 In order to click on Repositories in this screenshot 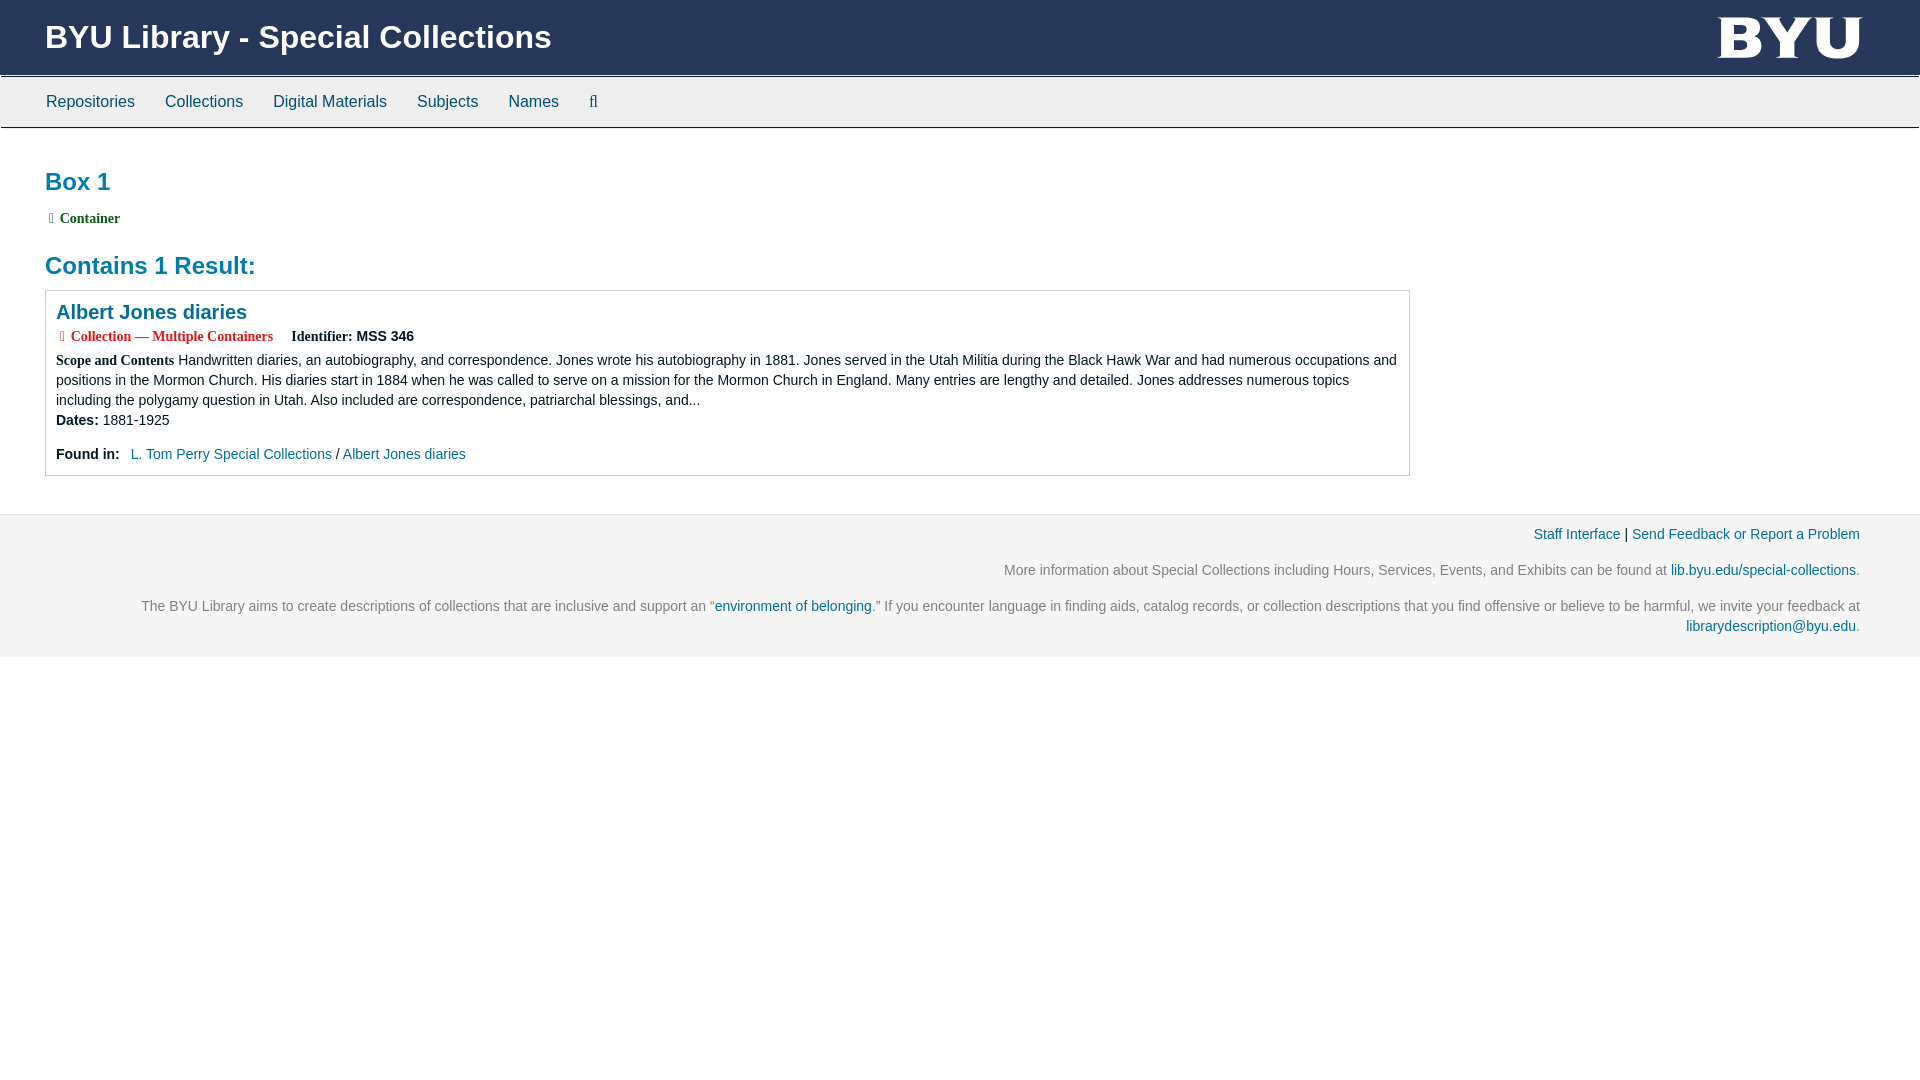, I will do `click(90, 102)`.